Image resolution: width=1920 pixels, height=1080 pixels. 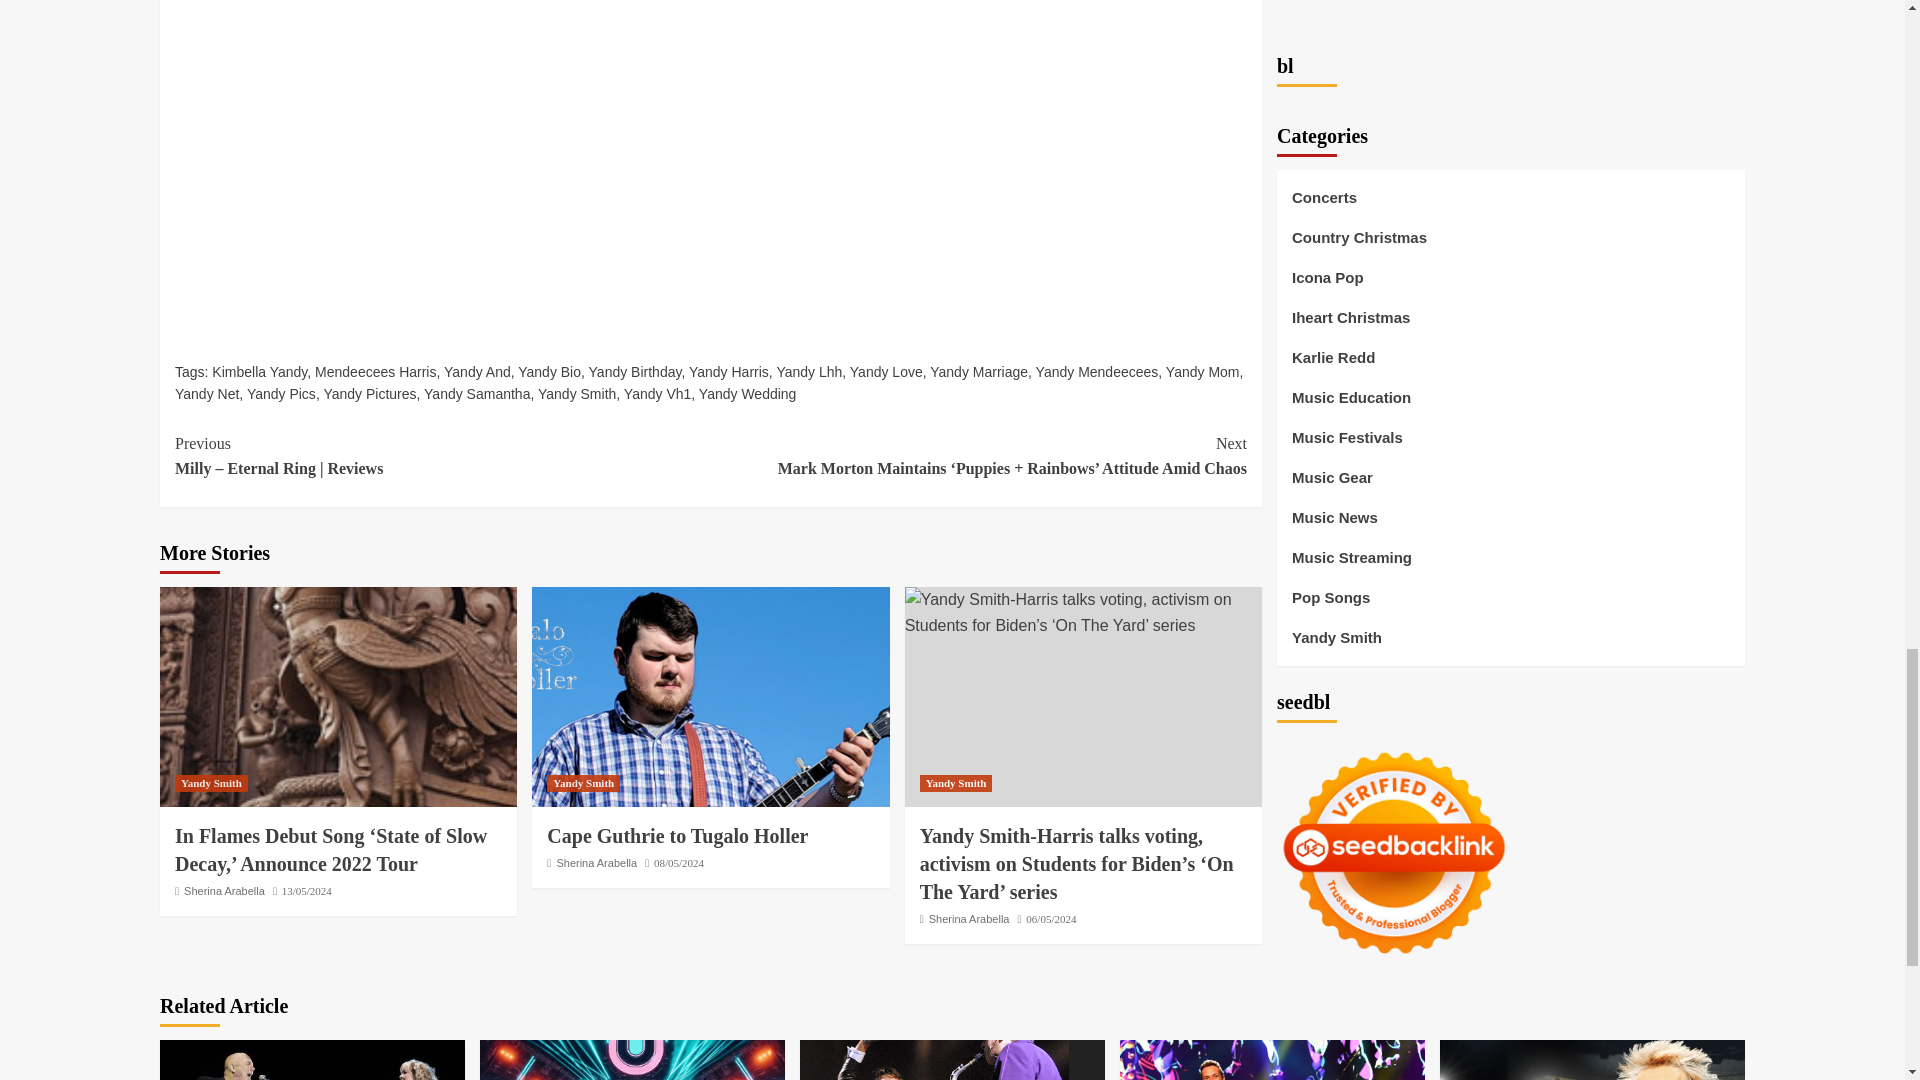 I want to click on Yandy Love, so click(x=886, y=372).